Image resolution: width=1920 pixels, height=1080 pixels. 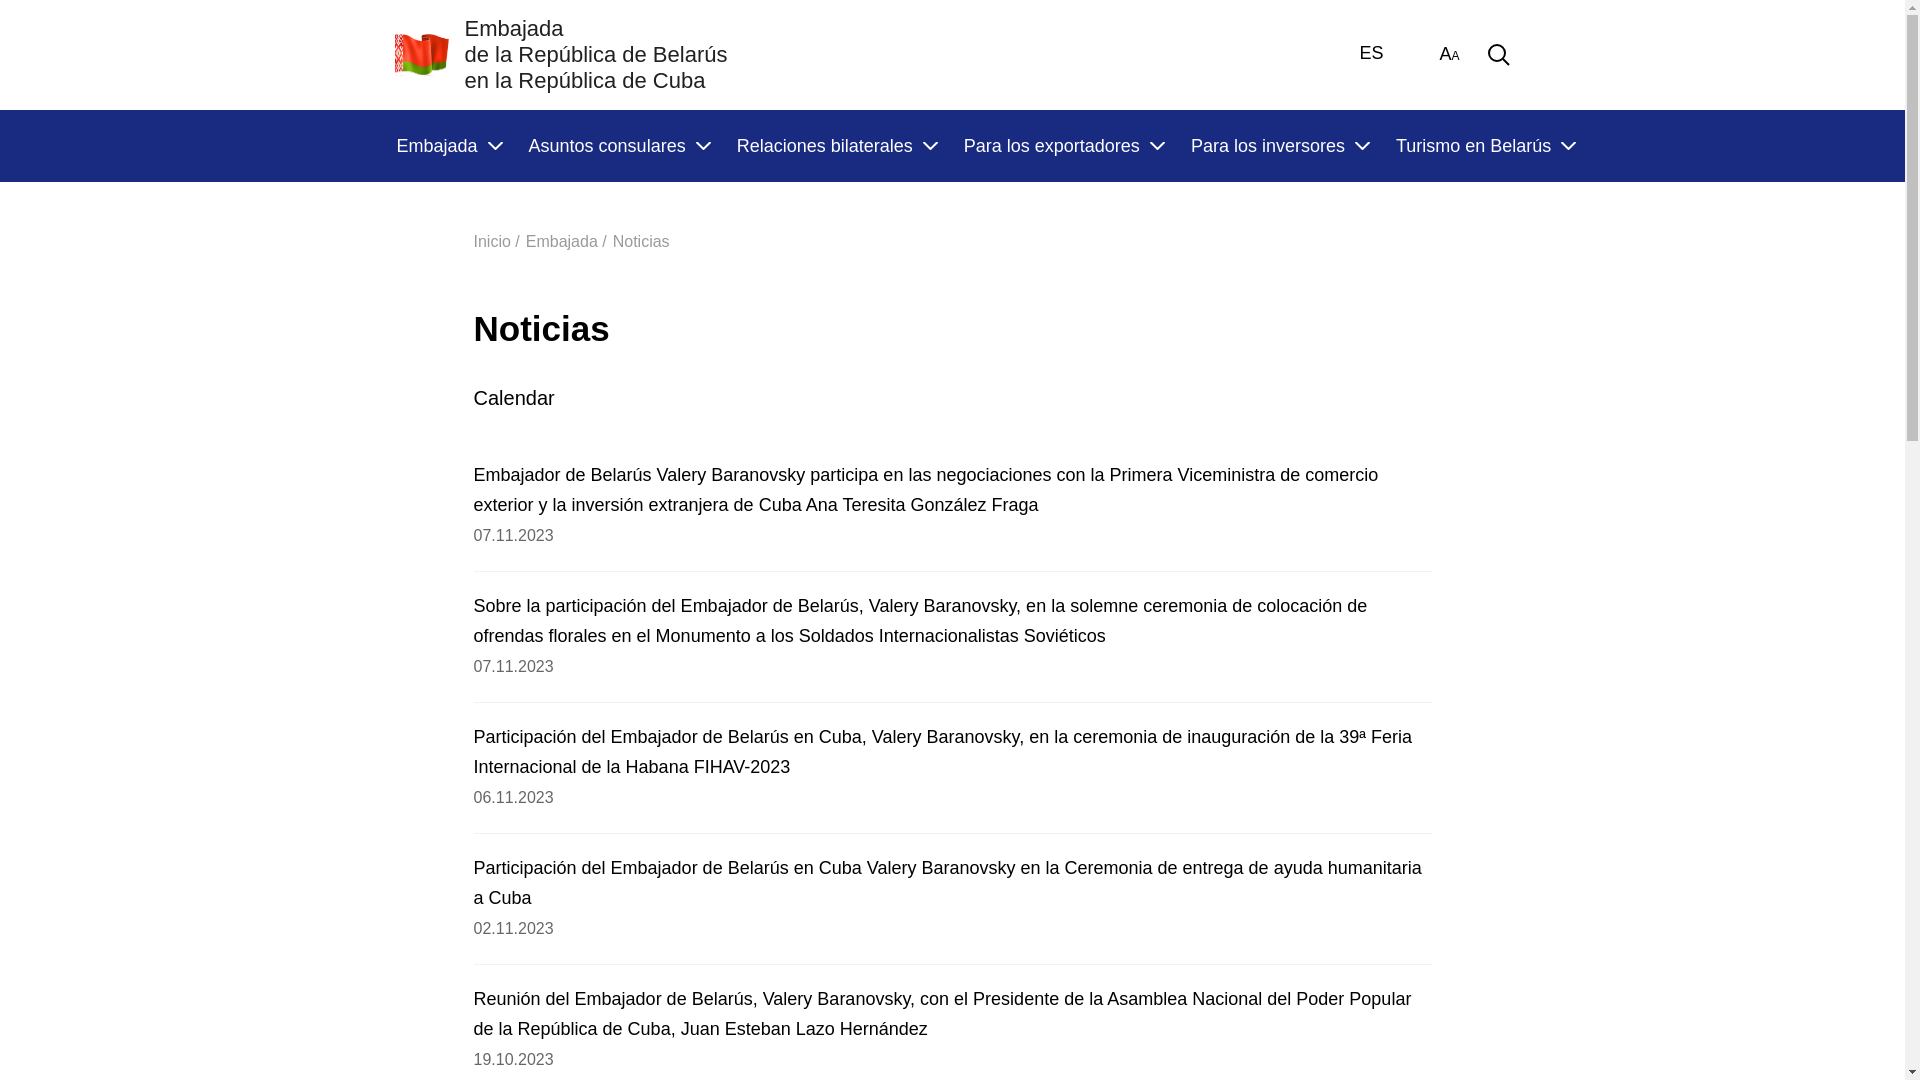 What do you see at coordinates (1449, 55) in the screenshot?
I see `AA` at bounding box center [1449, 55].